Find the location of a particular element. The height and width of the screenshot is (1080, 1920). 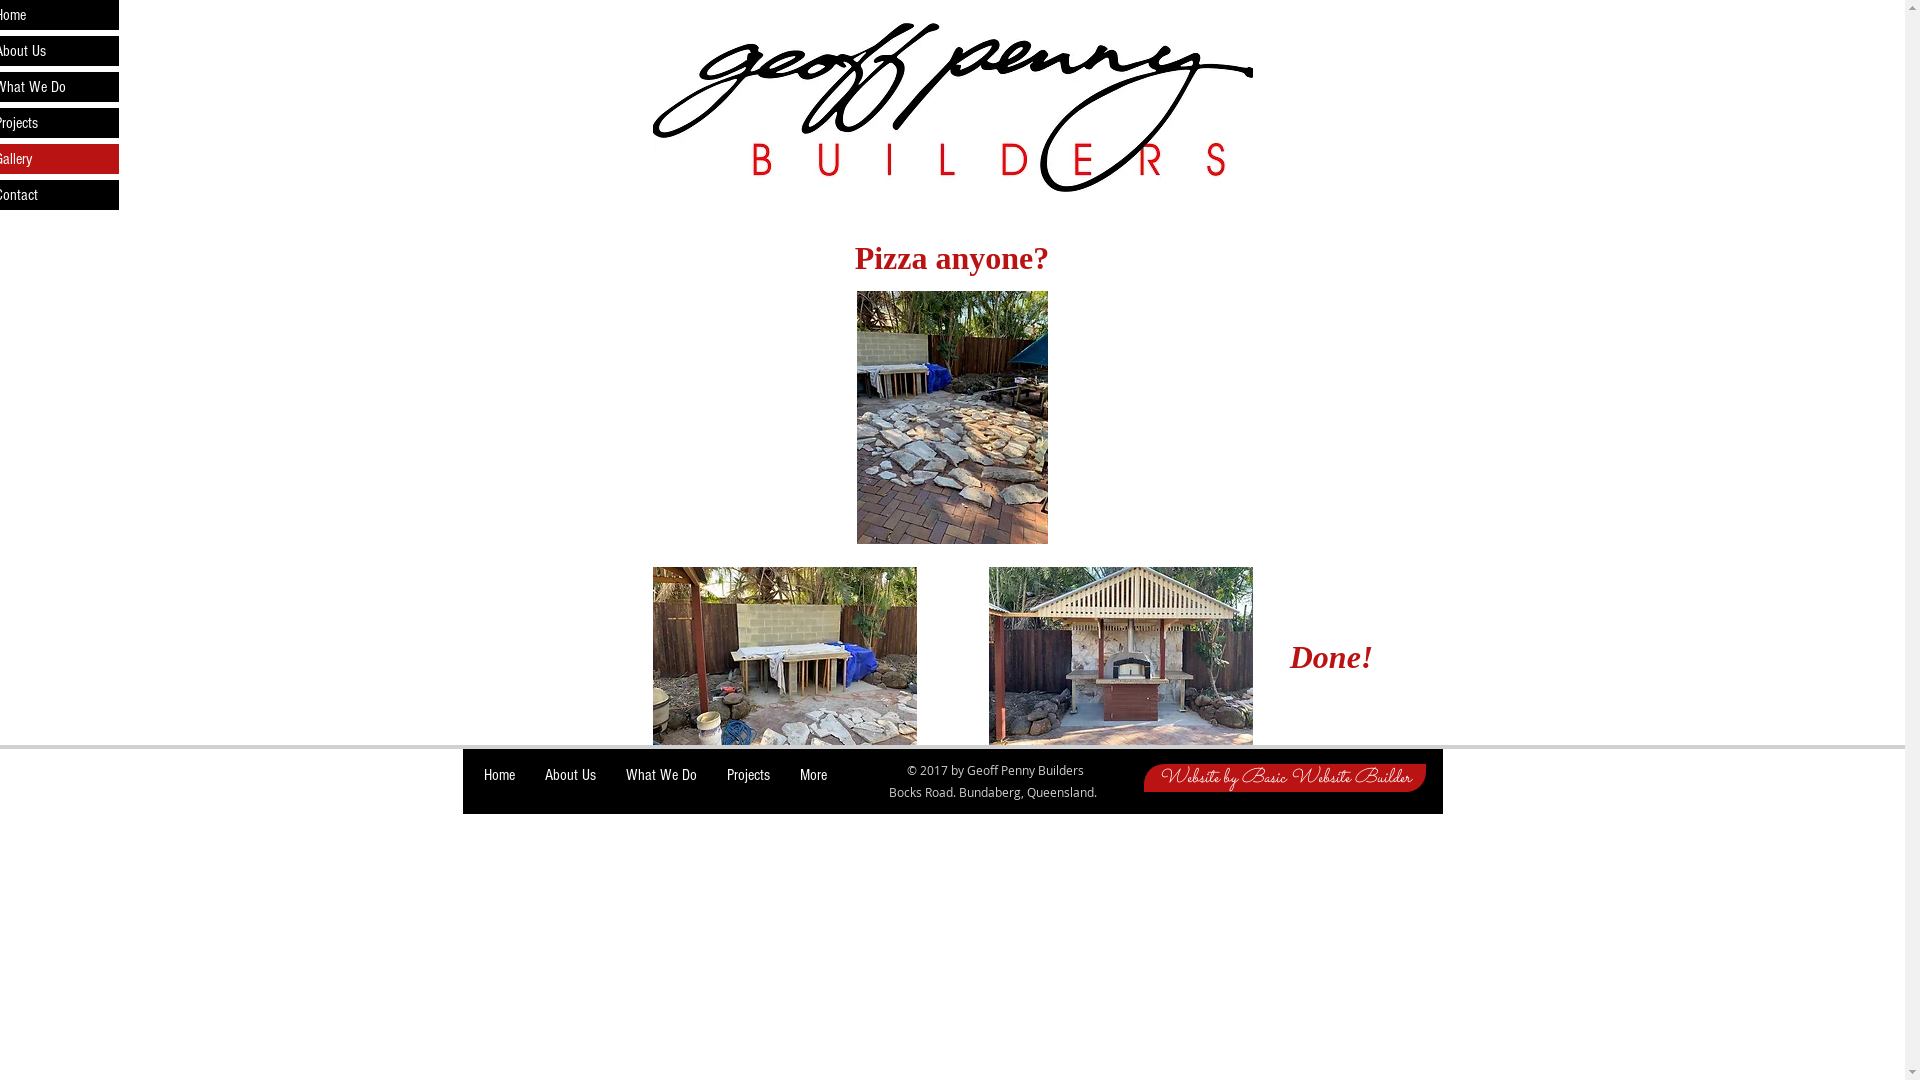

Website by Basic Website Builder is located at coordinates (1285, 778).